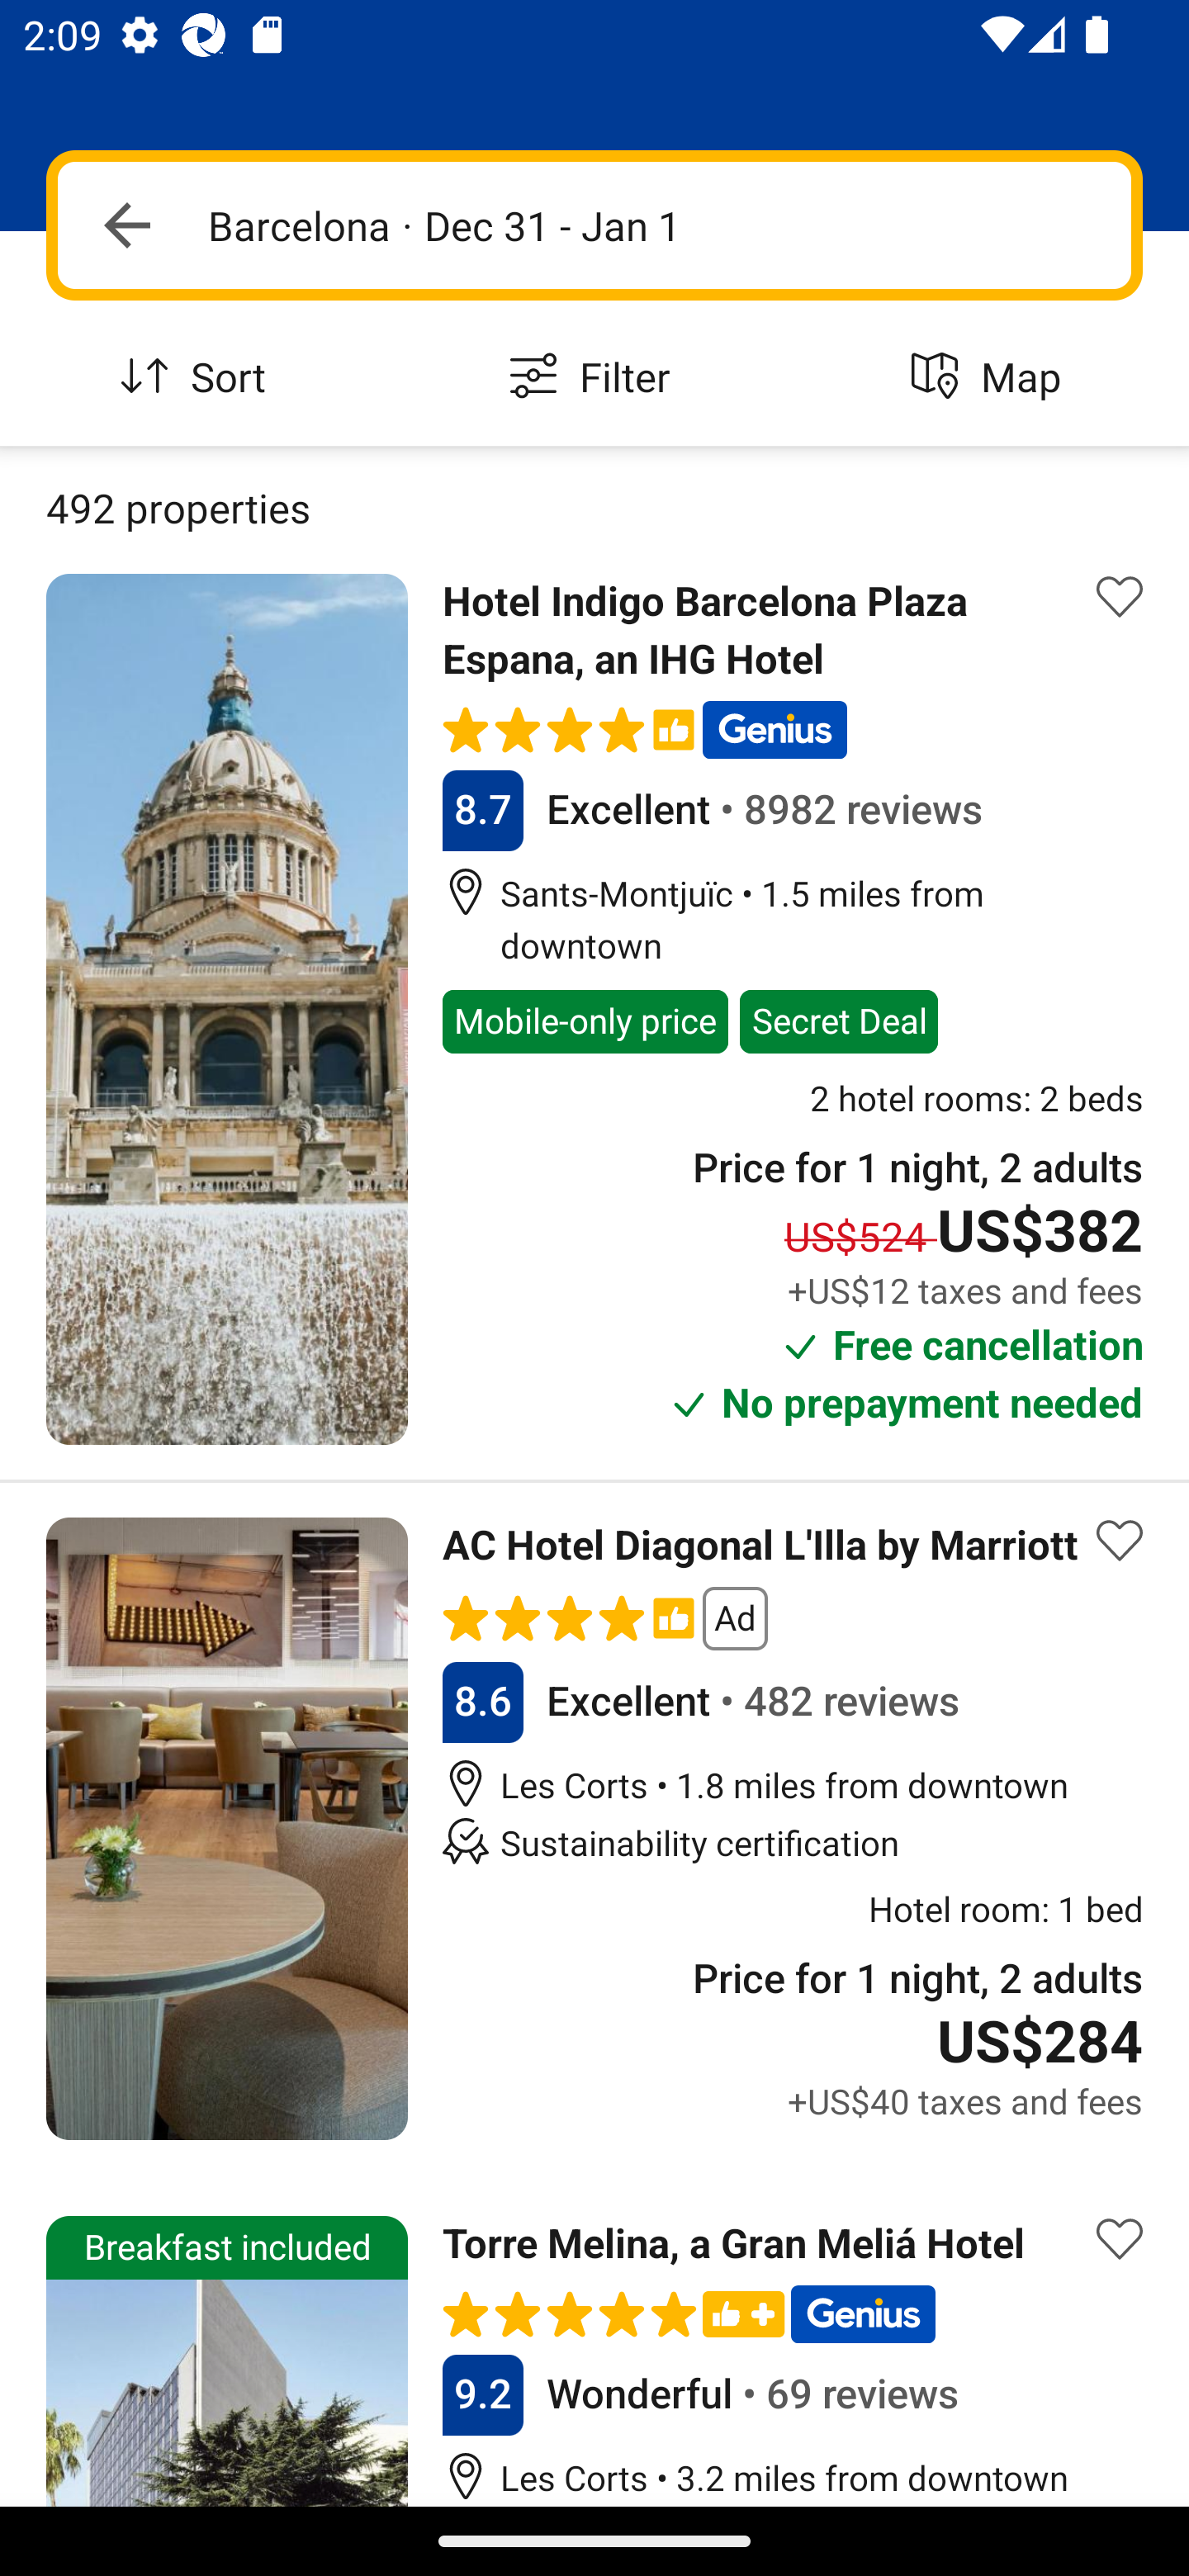 The image size is (1189, 2576). What do you see at coordinates (594, 378) in the screenshot?
I see `Filter` at bounding box center [594, 378].